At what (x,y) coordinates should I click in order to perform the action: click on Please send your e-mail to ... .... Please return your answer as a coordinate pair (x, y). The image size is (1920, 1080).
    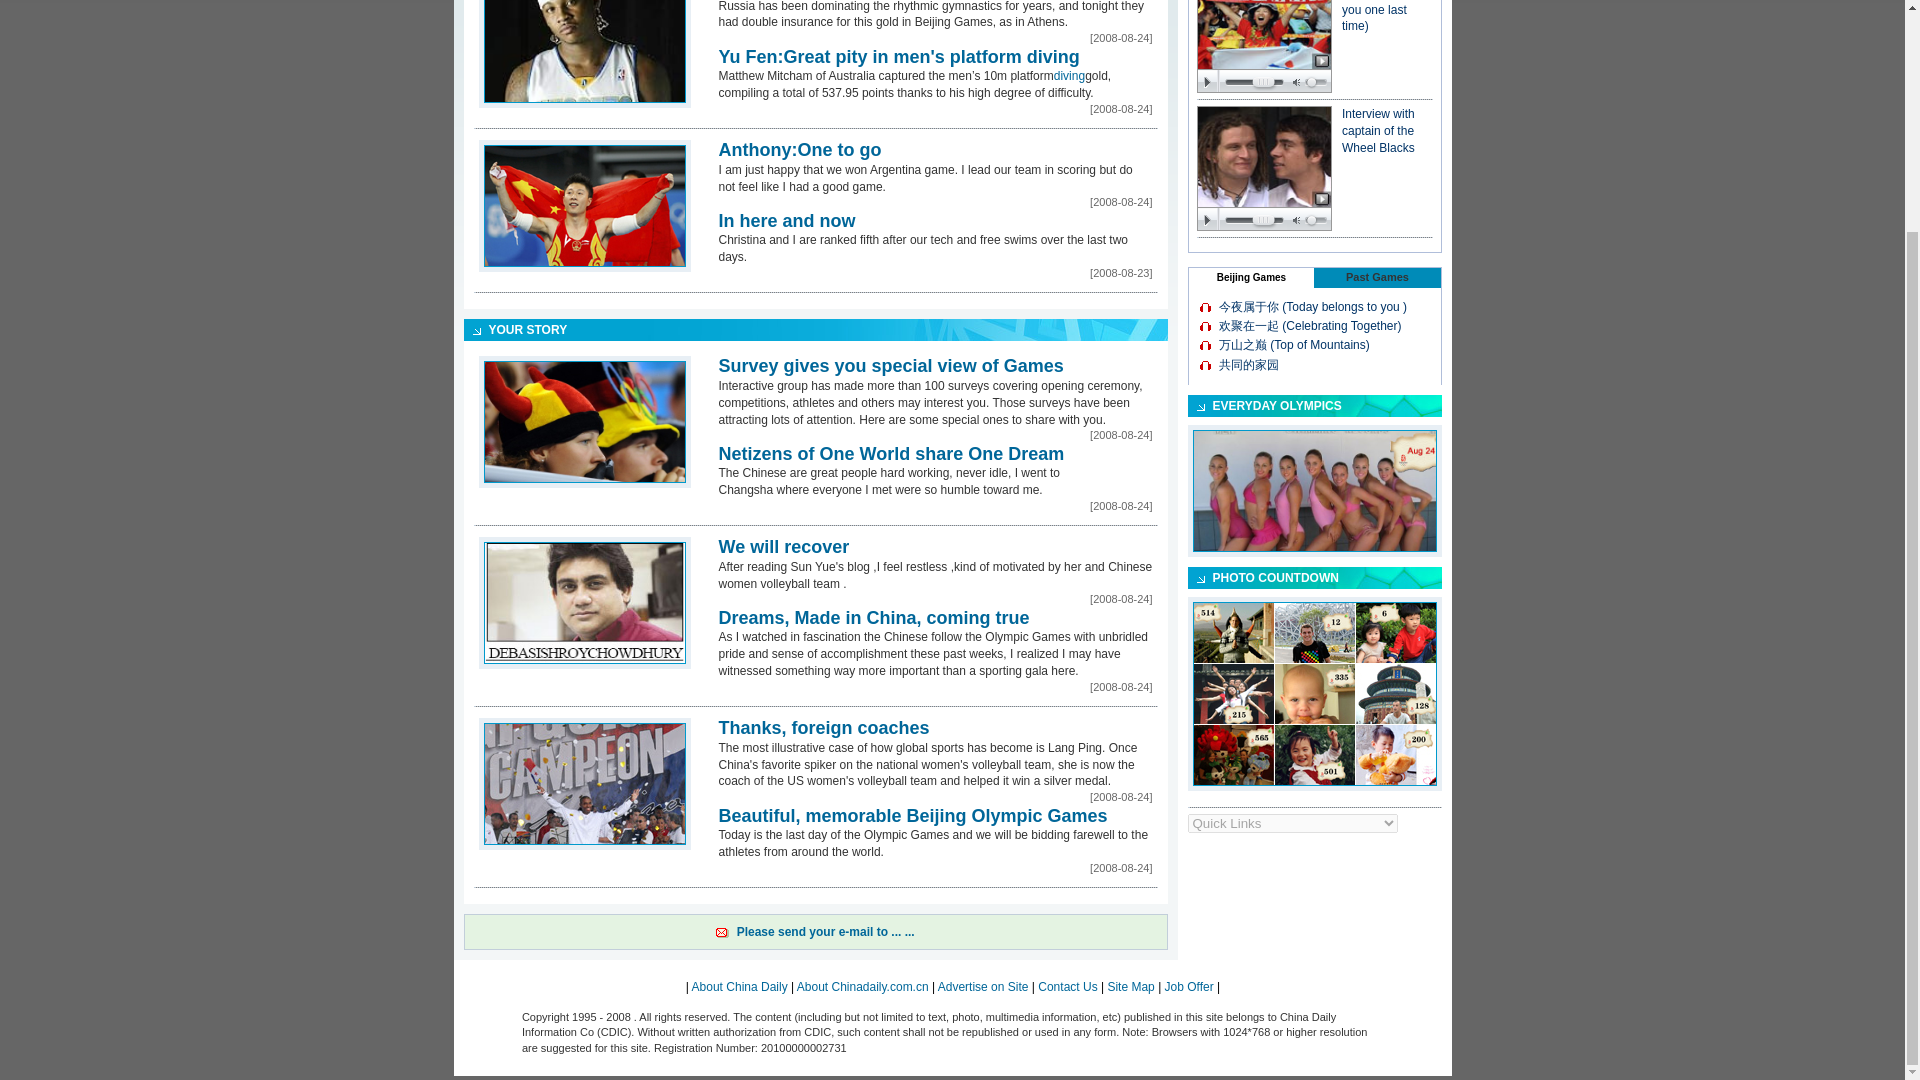
    Looking at the image, I should click on (826, 931).